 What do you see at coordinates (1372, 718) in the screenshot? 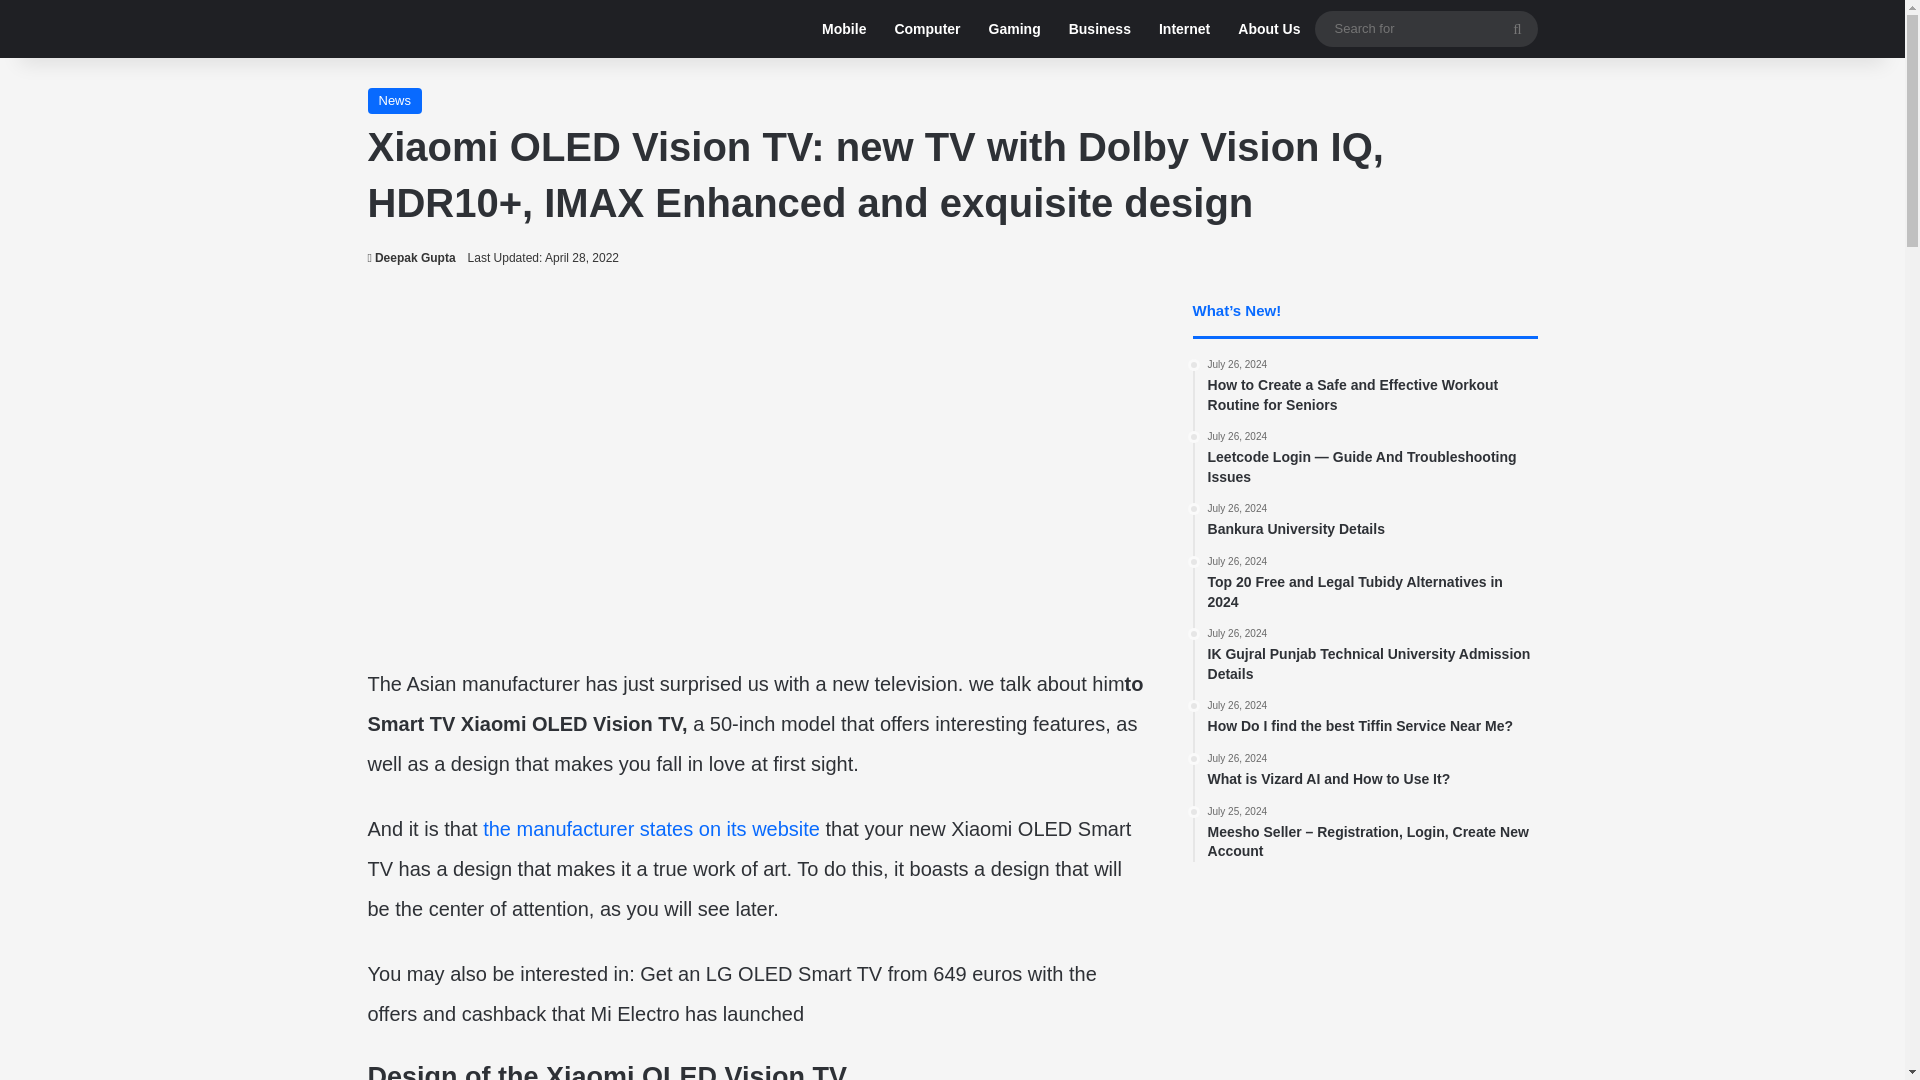
I see `Deepak Gupta` at bounding box center [1372, 718].